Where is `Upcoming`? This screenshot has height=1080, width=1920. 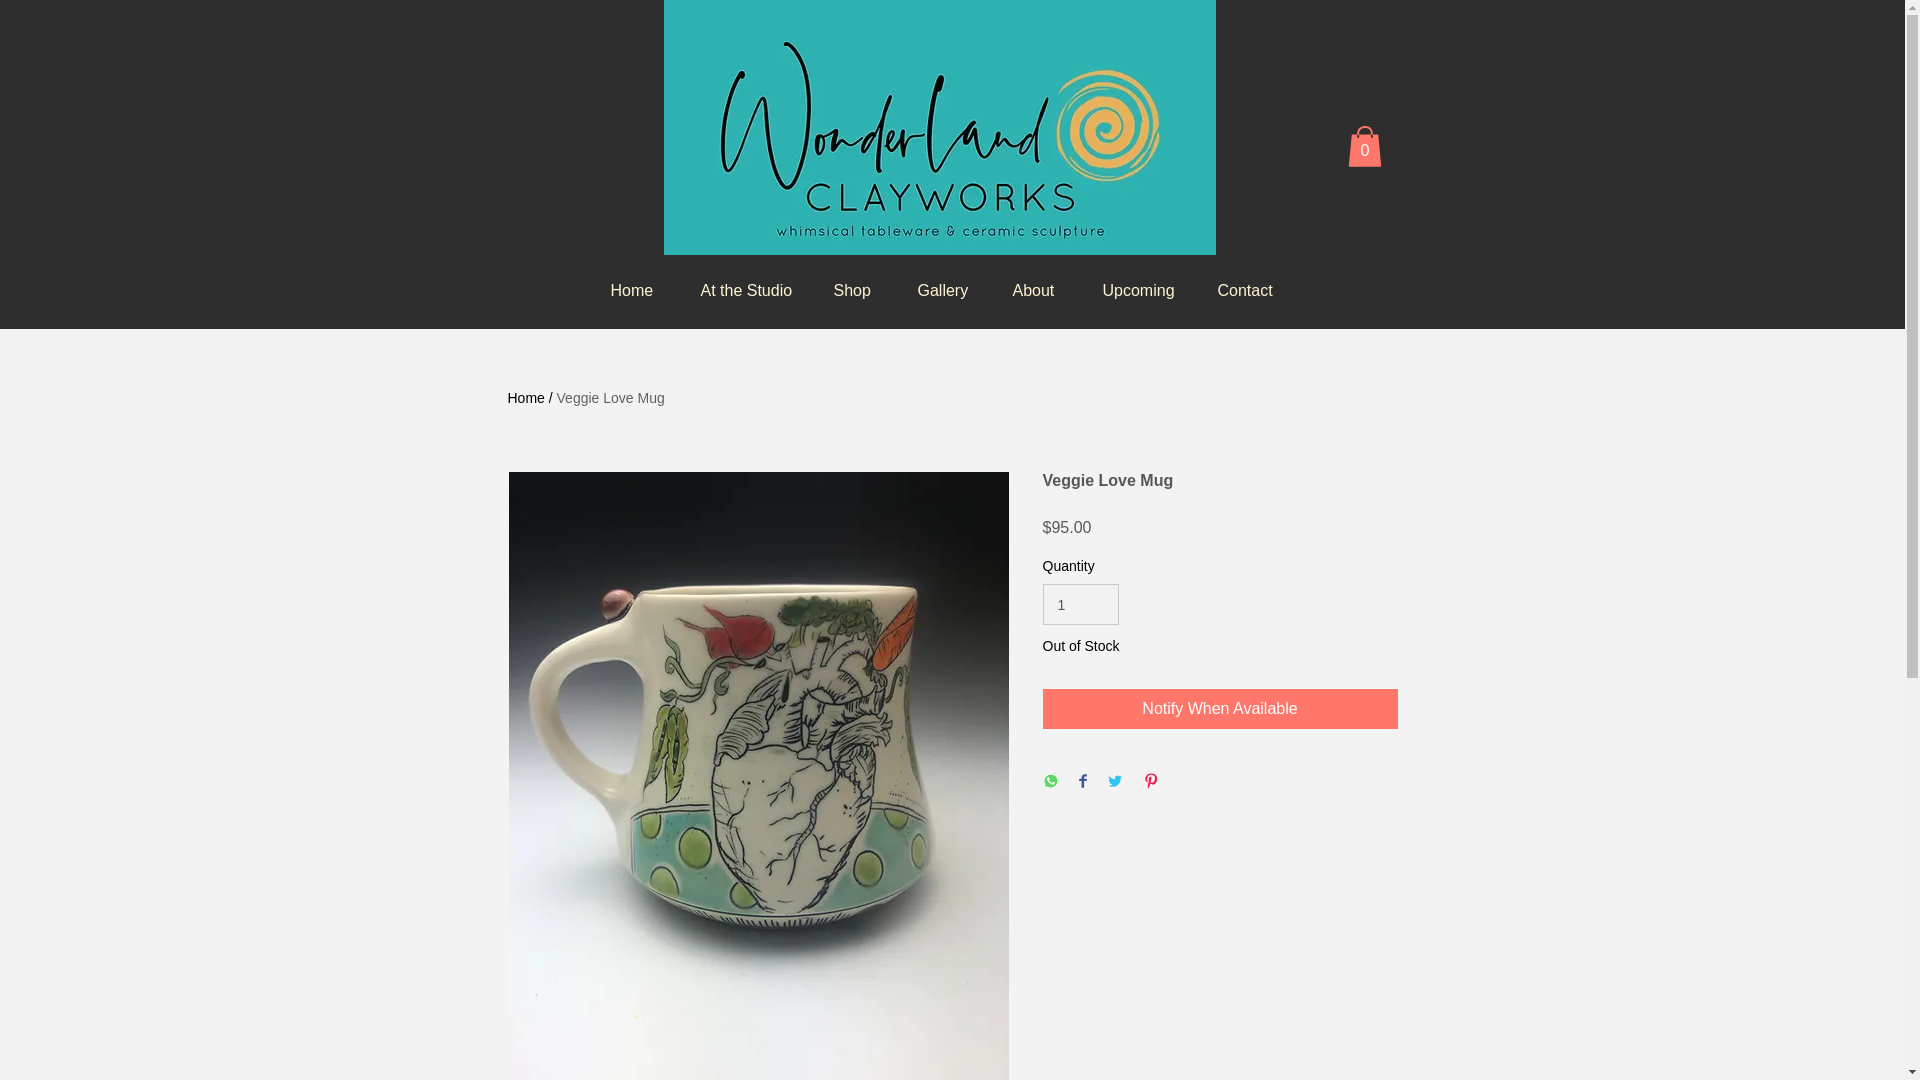 Upcoming is located at coordinates (1134, 290).